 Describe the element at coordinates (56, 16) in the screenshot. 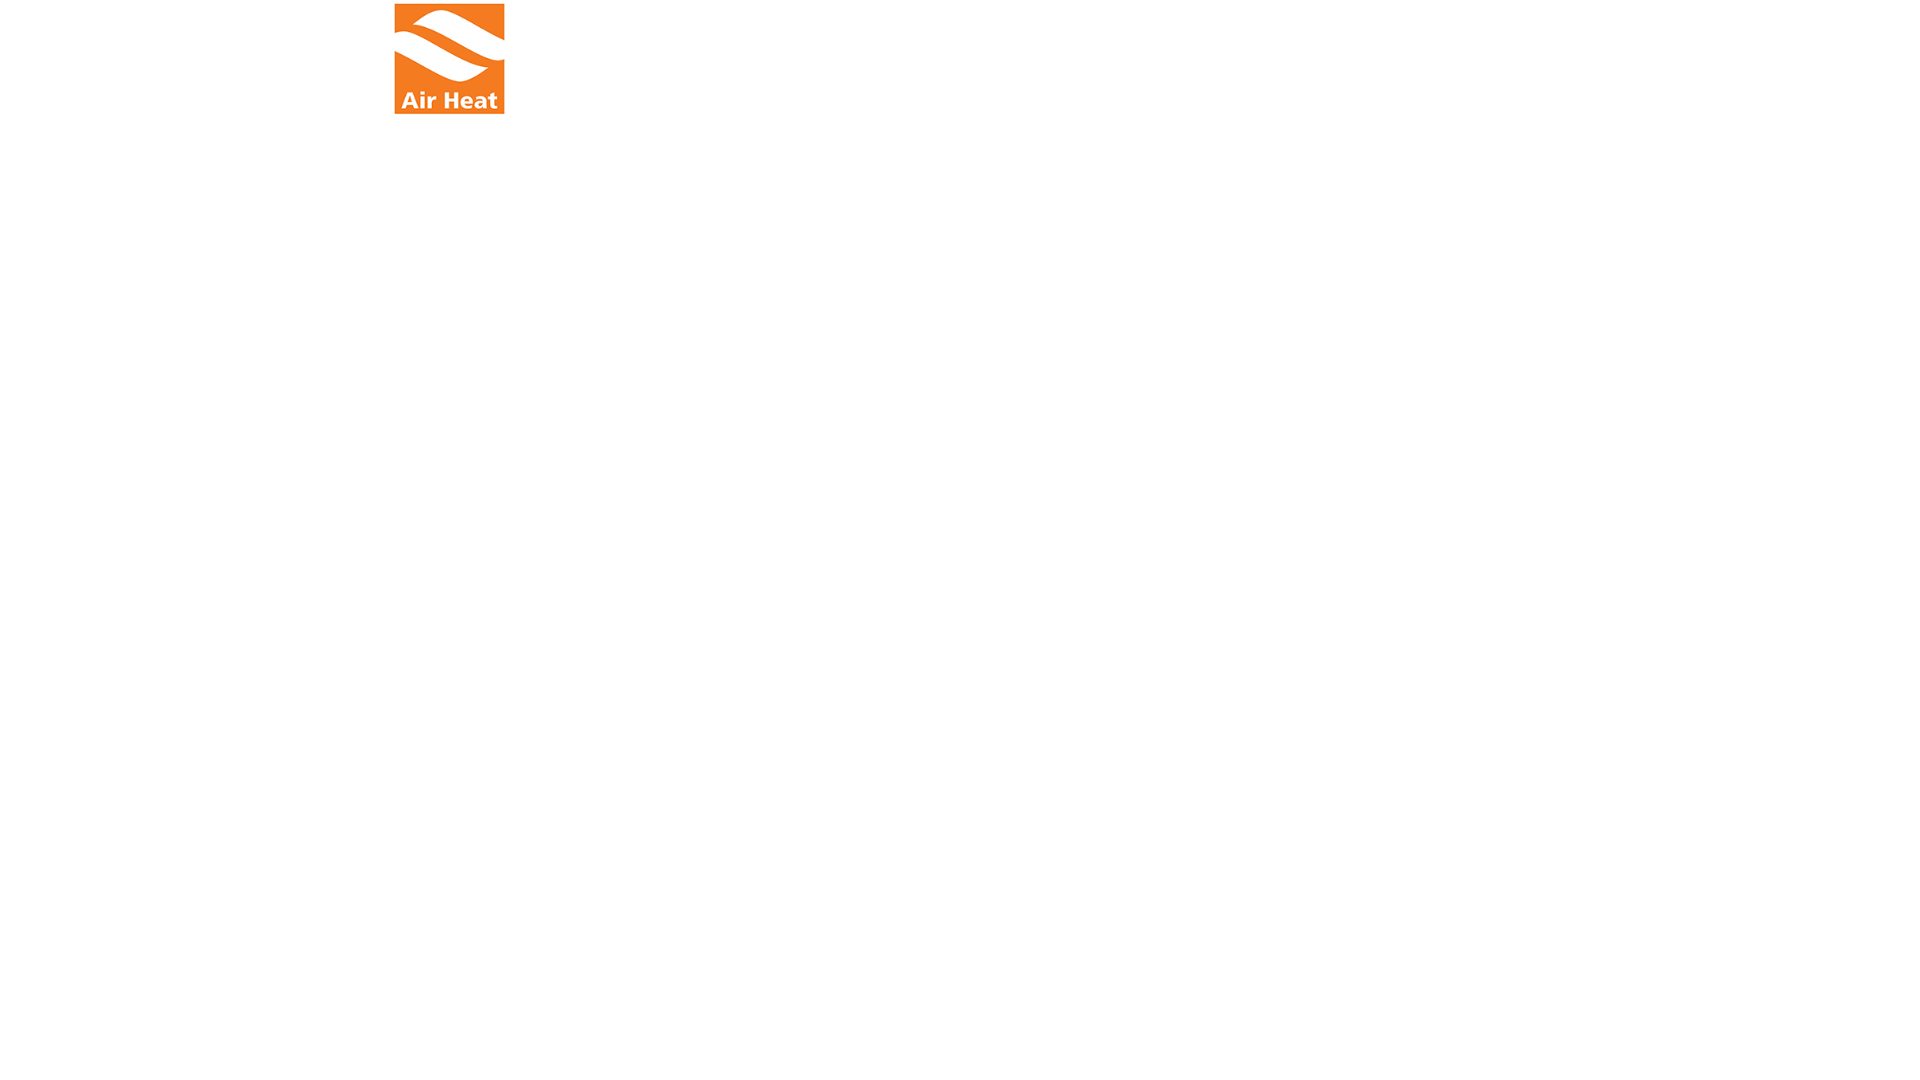

I see `Skip to content` at that location.